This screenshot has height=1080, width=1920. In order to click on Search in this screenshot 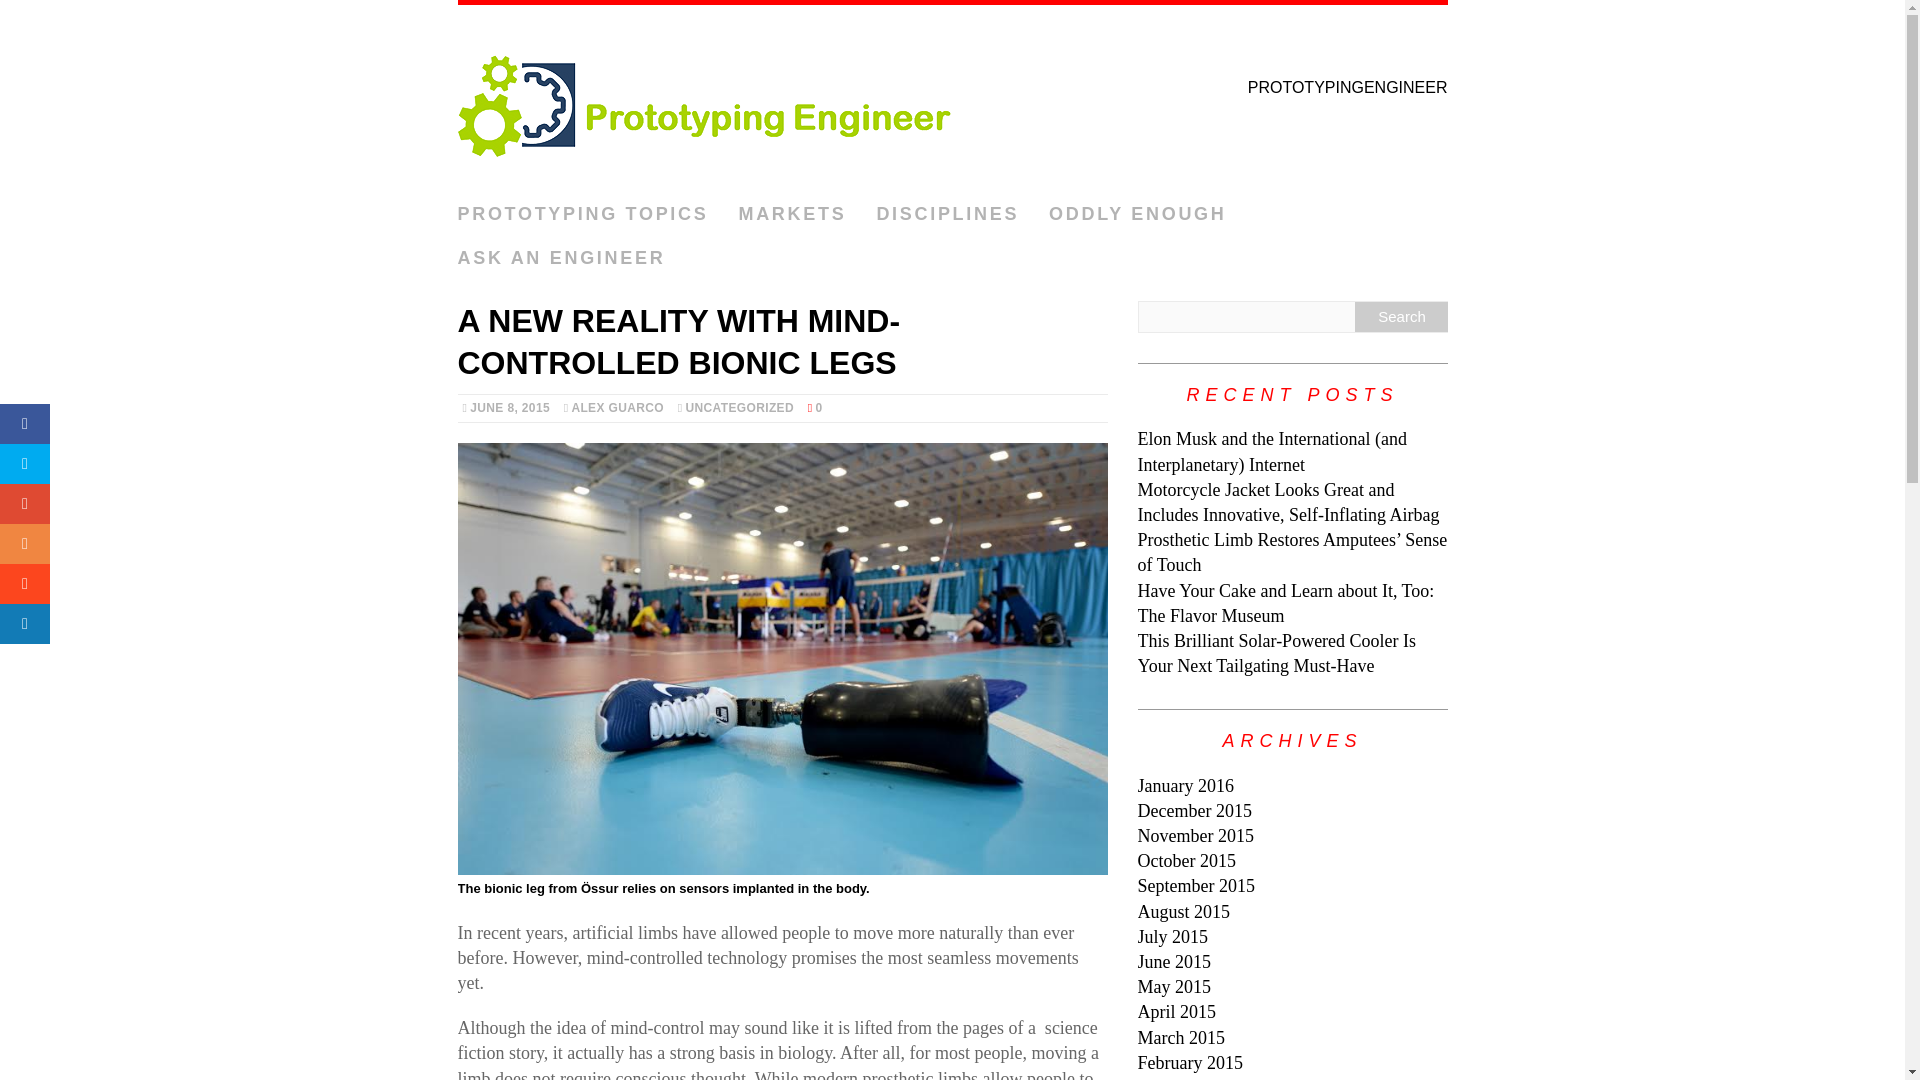, I will do `click(1401, 316)`.